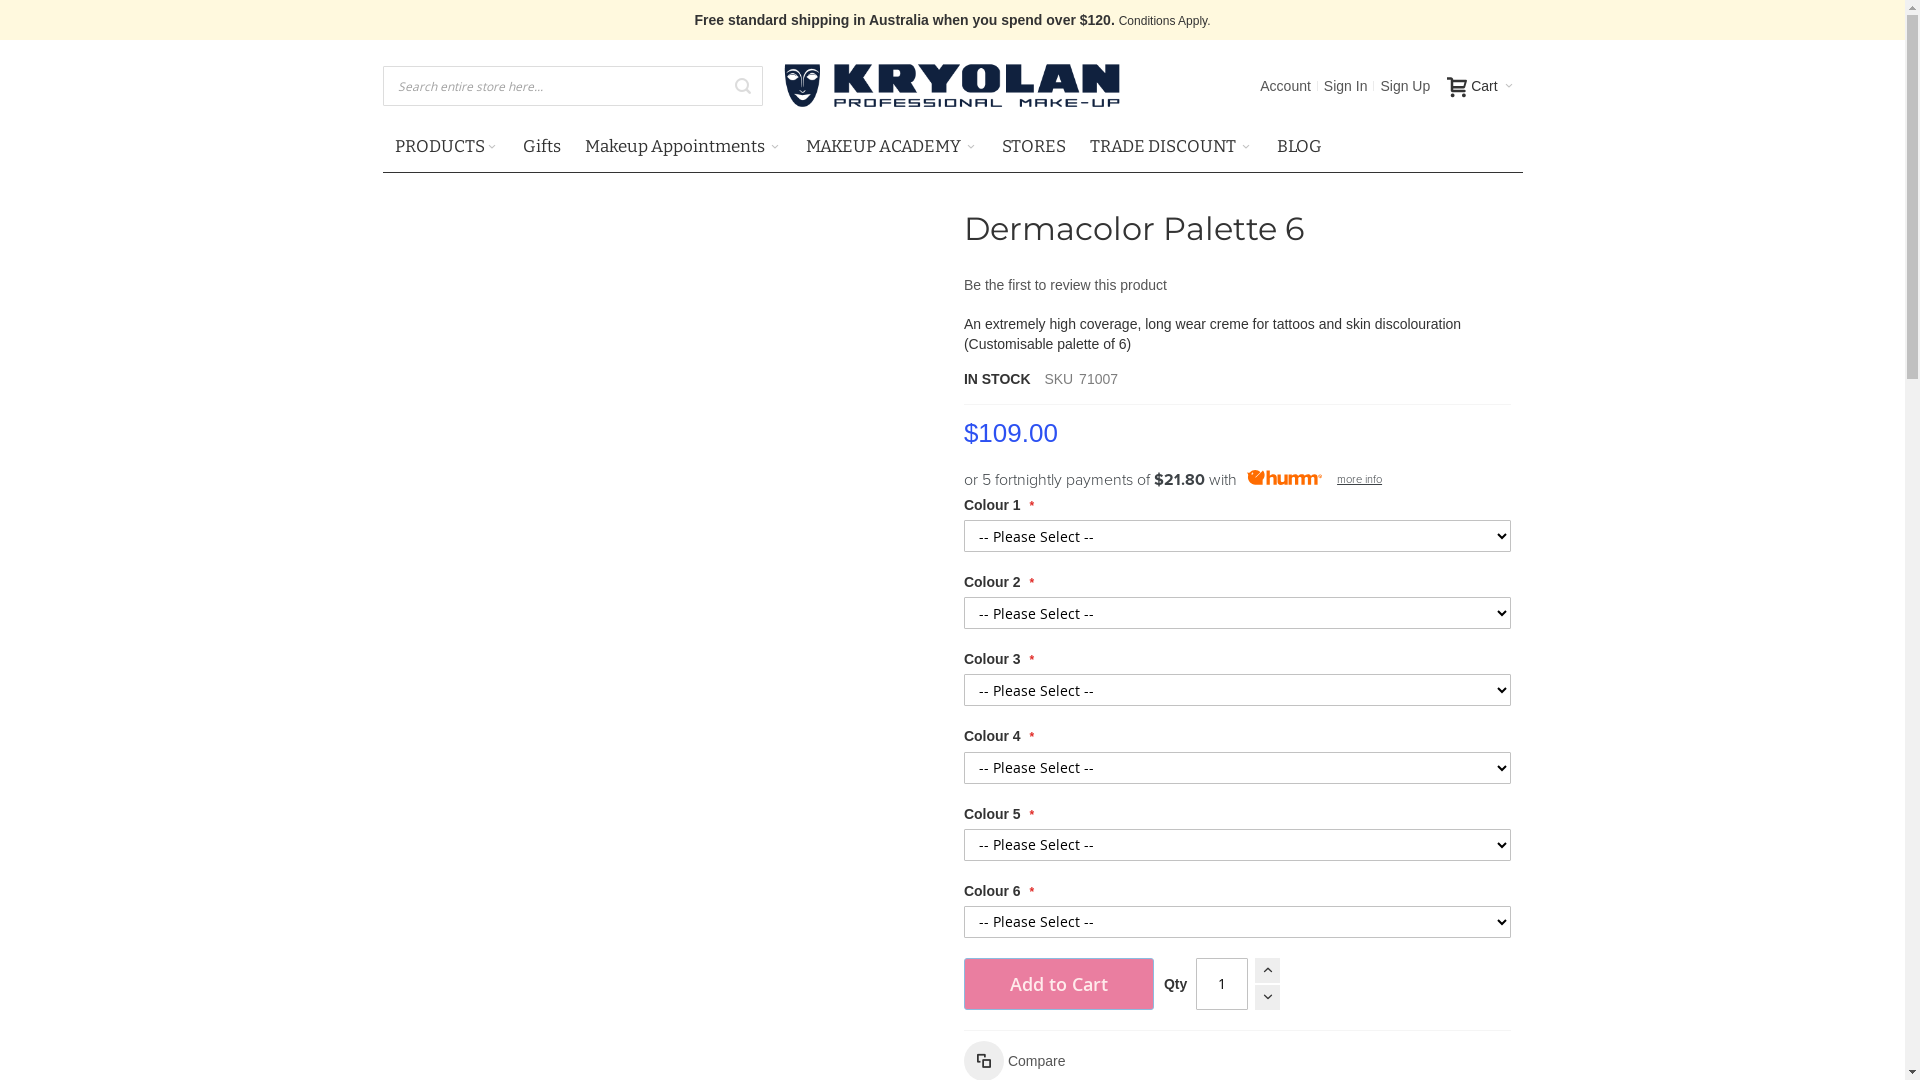 This screenshot has height=1080, width=1920. Describe the element at coordinates (1238, 478) in the screenshot. I see `or 5 fortnightly payments of $21.80 with more info` at that location.